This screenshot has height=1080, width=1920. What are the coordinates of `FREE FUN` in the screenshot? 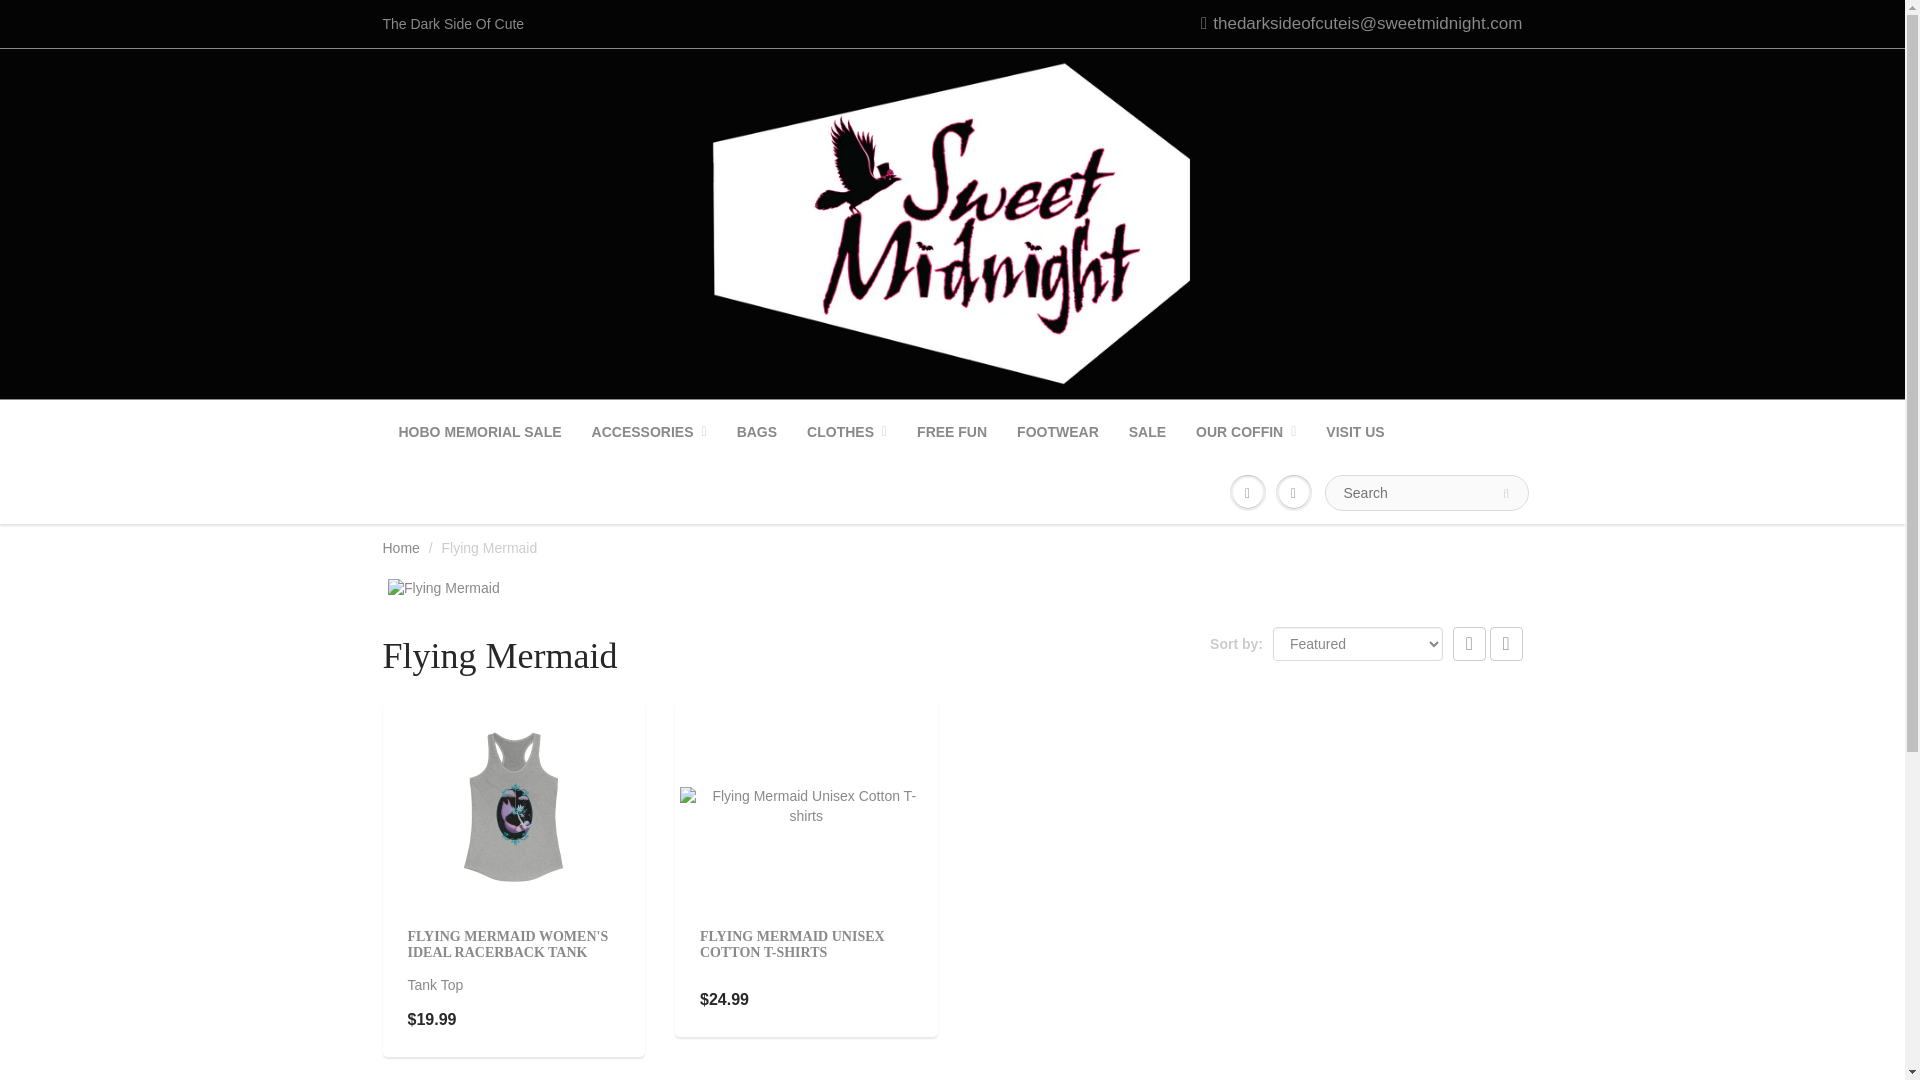 It's located at (952, 432).